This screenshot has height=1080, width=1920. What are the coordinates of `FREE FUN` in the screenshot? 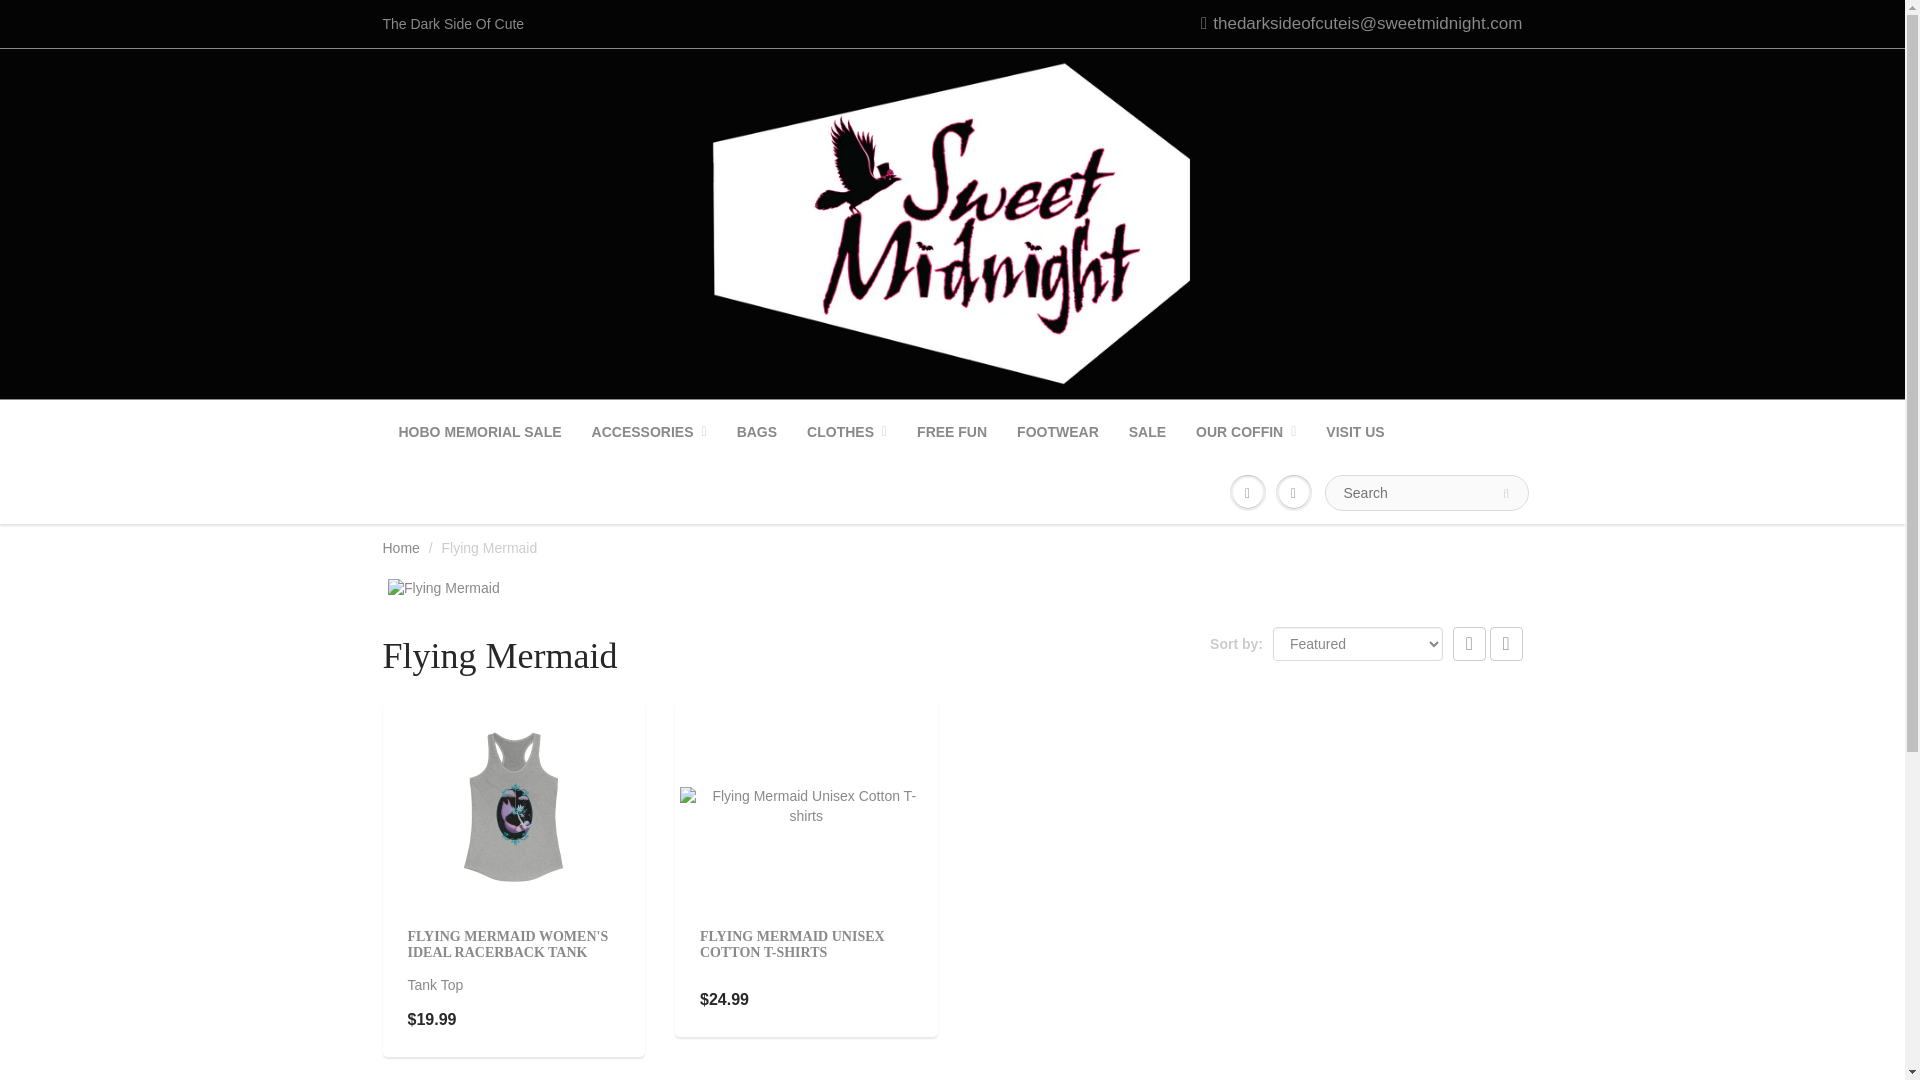 It's located at (952, 432).